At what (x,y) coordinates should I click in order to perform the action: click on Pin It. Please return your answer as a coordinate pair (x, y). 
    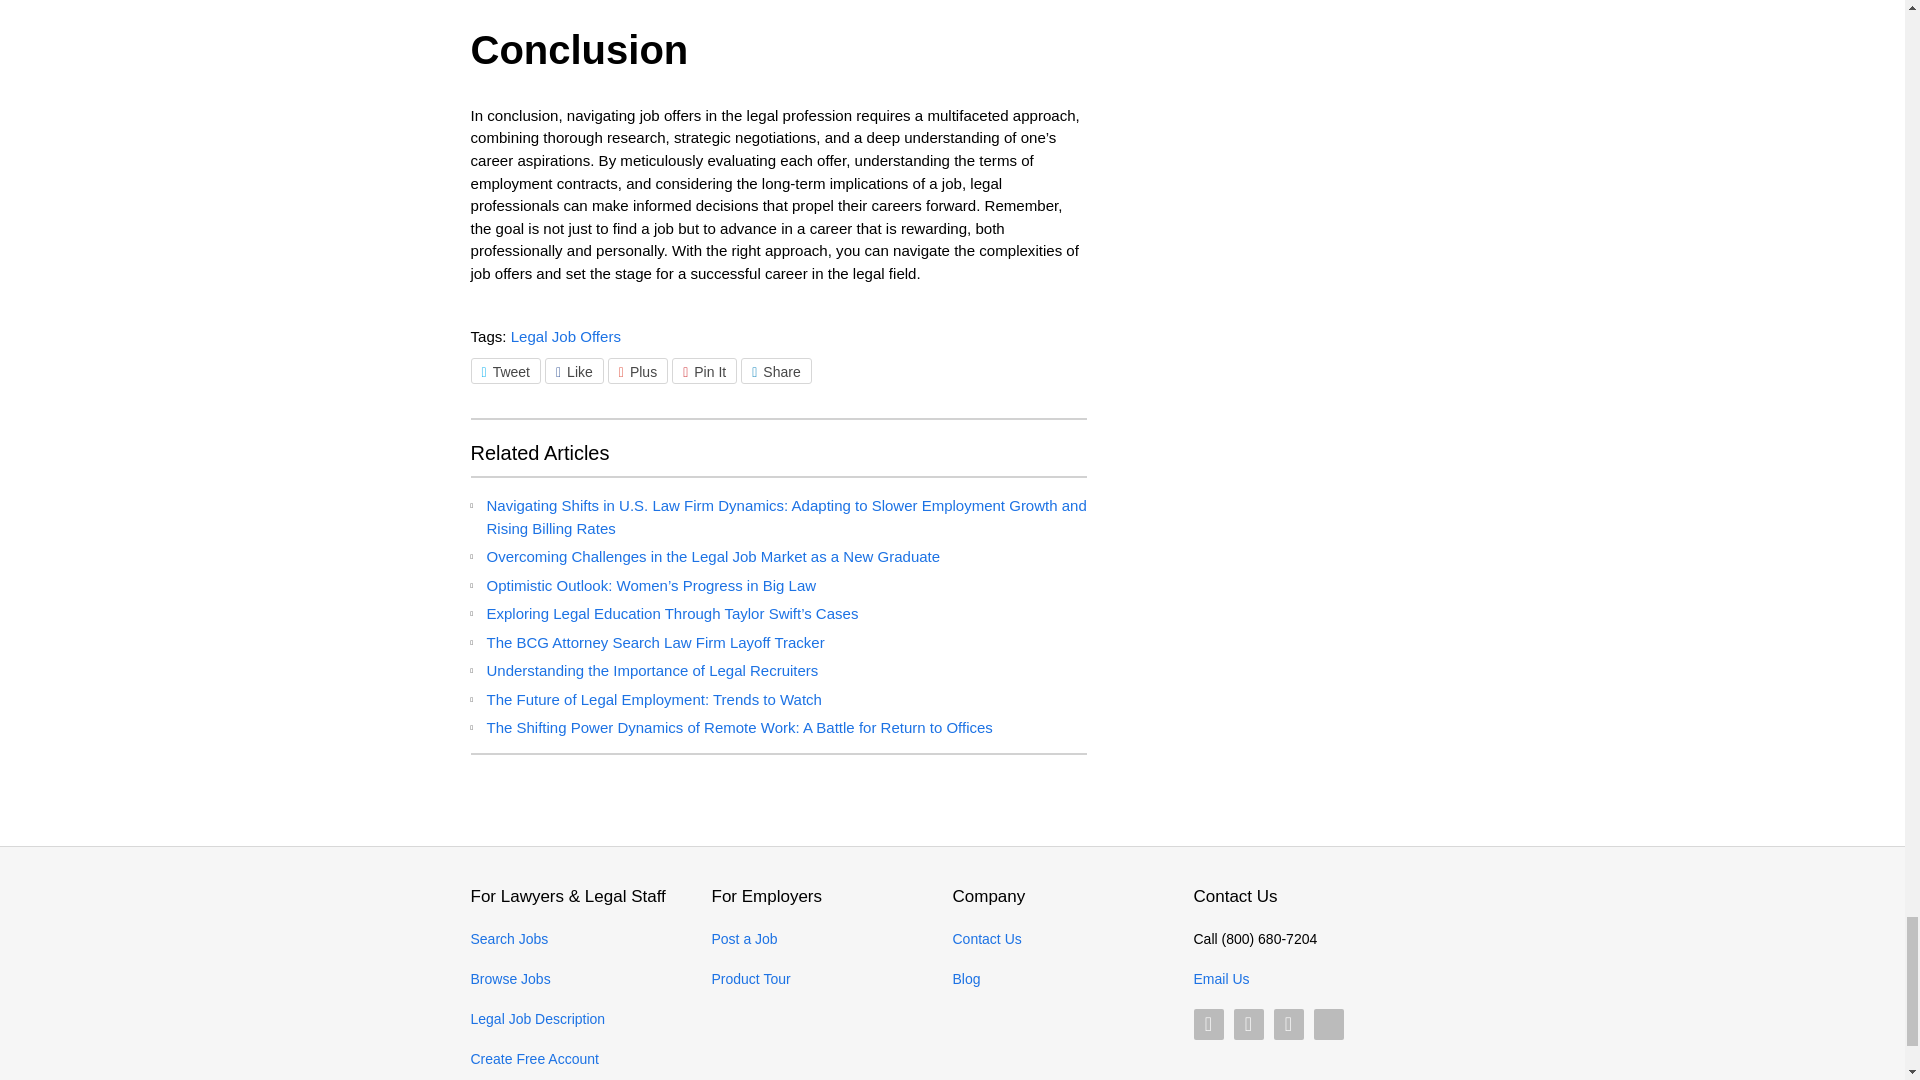
    Looking at the image, I should click on (704, 370).